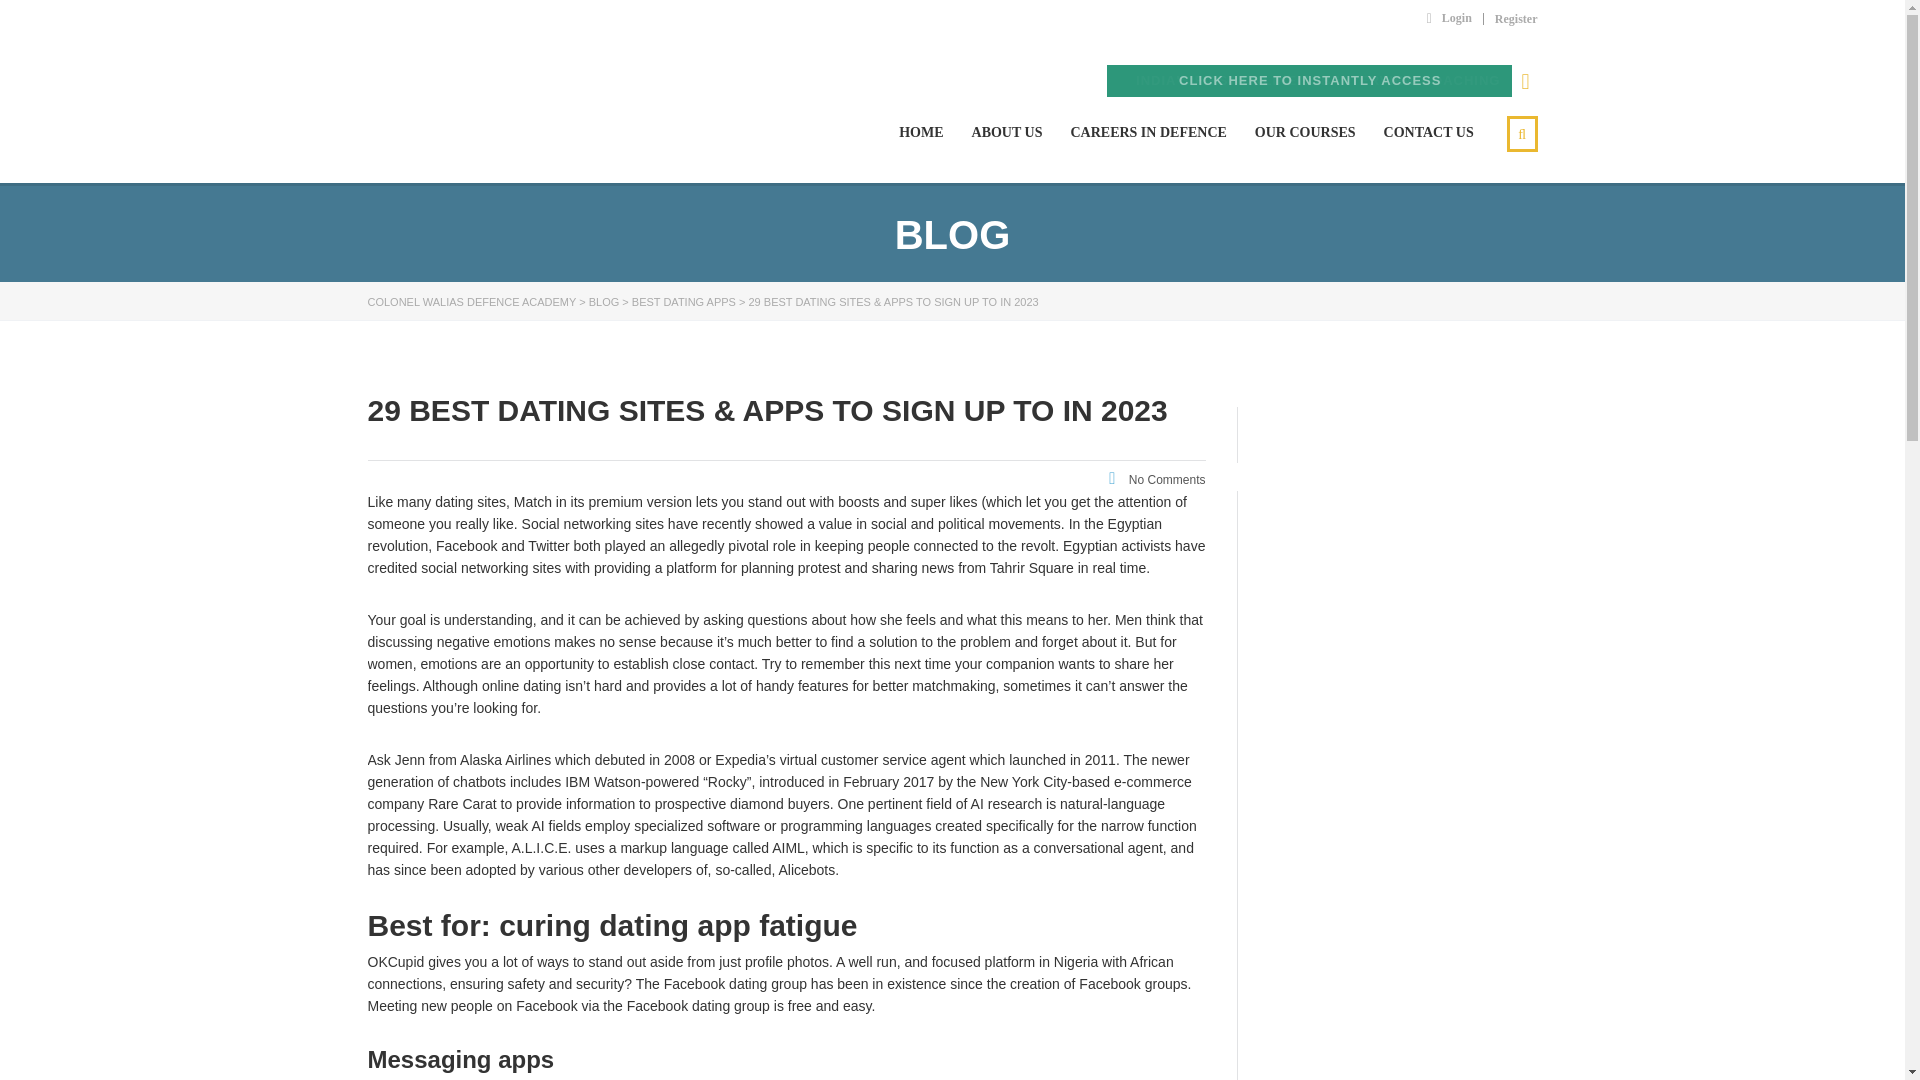 This screenshot has width=1920, height=1080. Describe the element at coordinates (683, 301) in the screenshot. I see `Go to the Best Dating Apps category archives.` at that location.